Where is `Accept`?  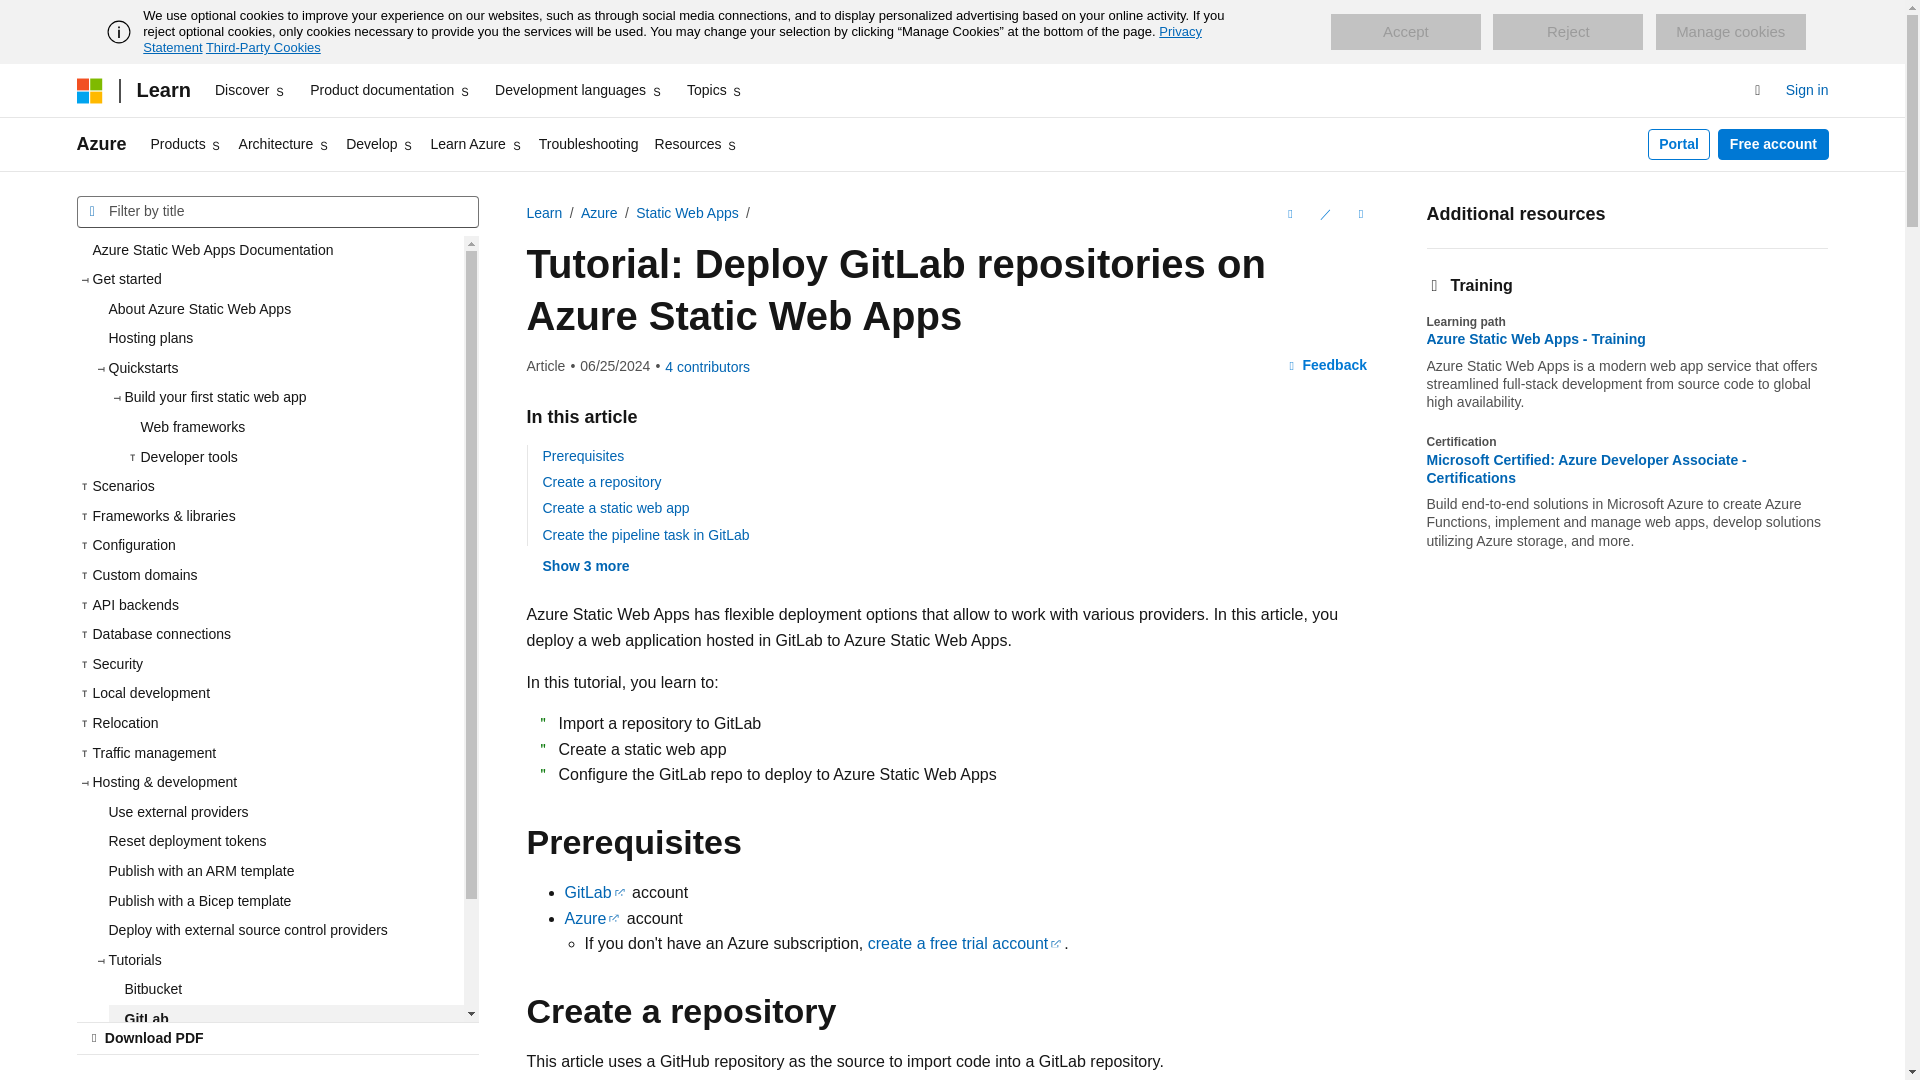
Accept is located at coordinates (1405, 32).